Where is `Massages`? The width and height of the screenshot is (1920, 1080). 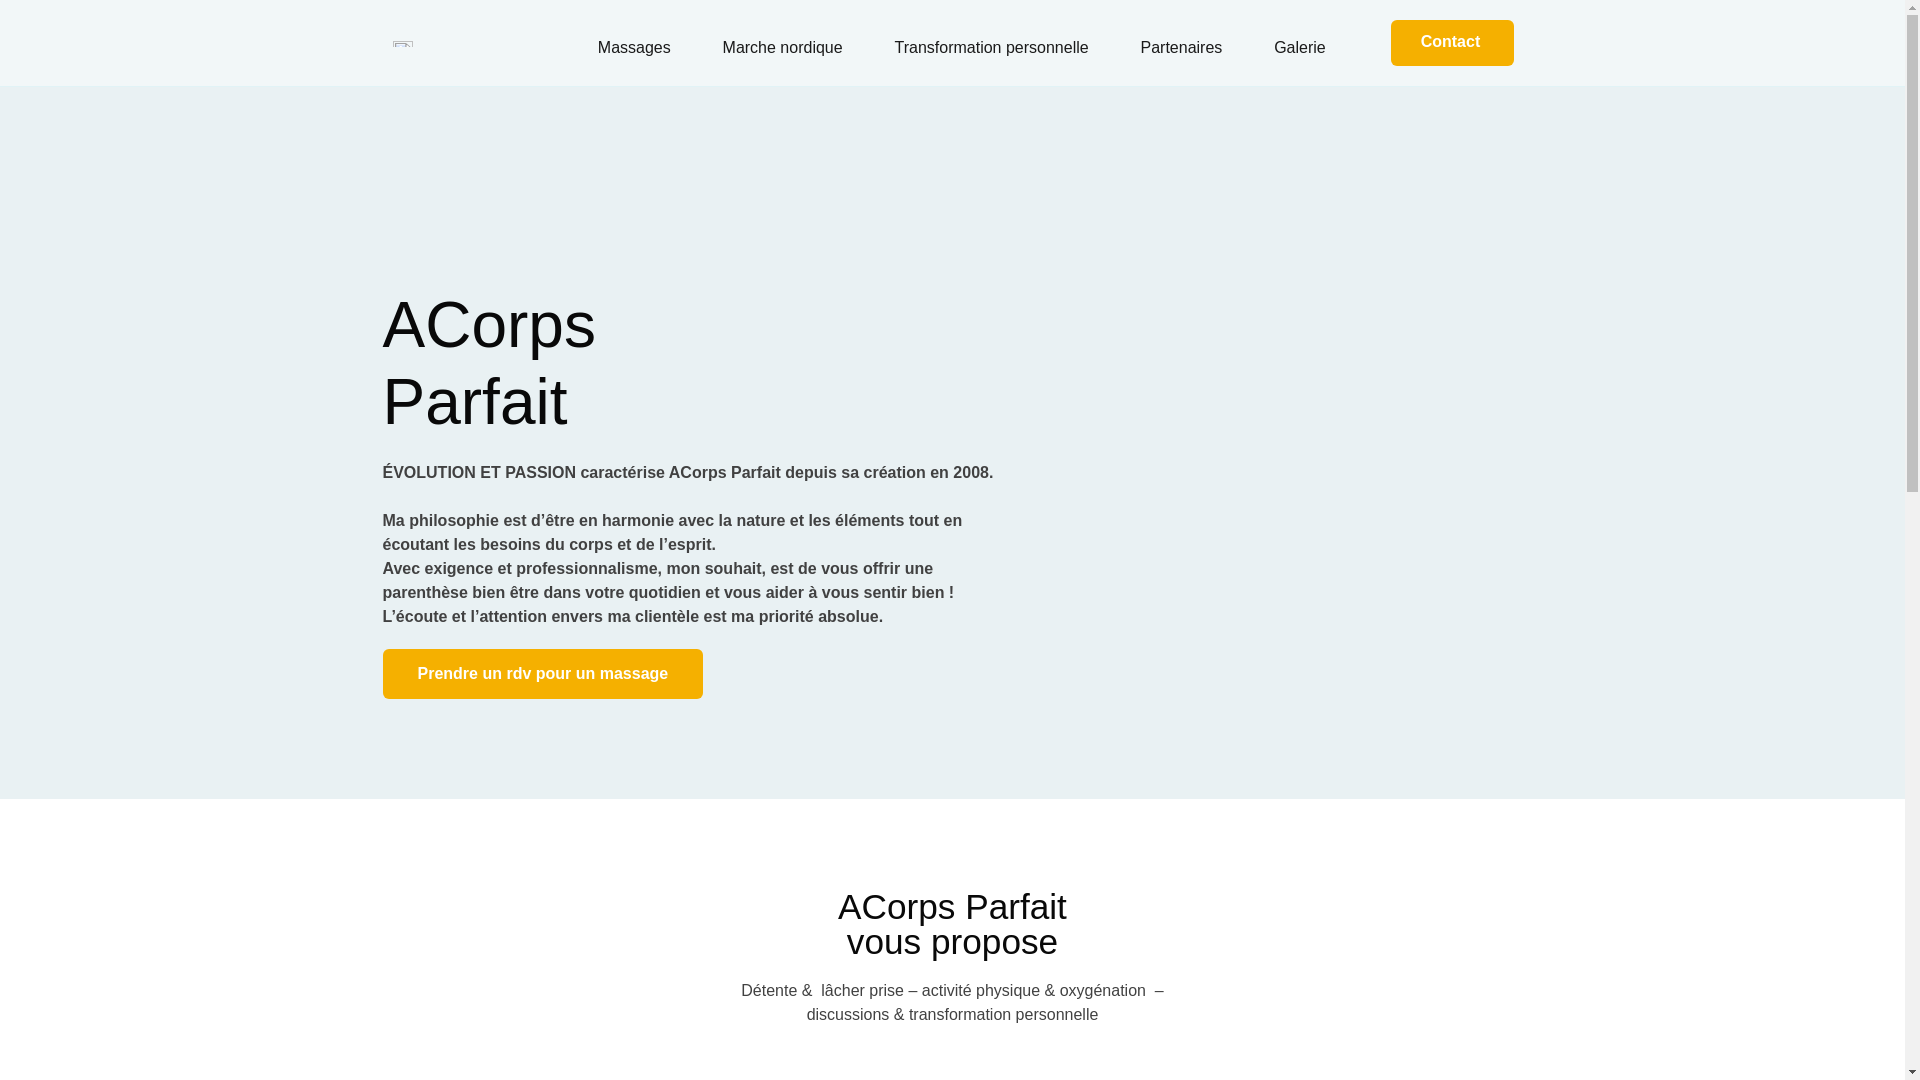 Massages is located at coordinates (634, 48).